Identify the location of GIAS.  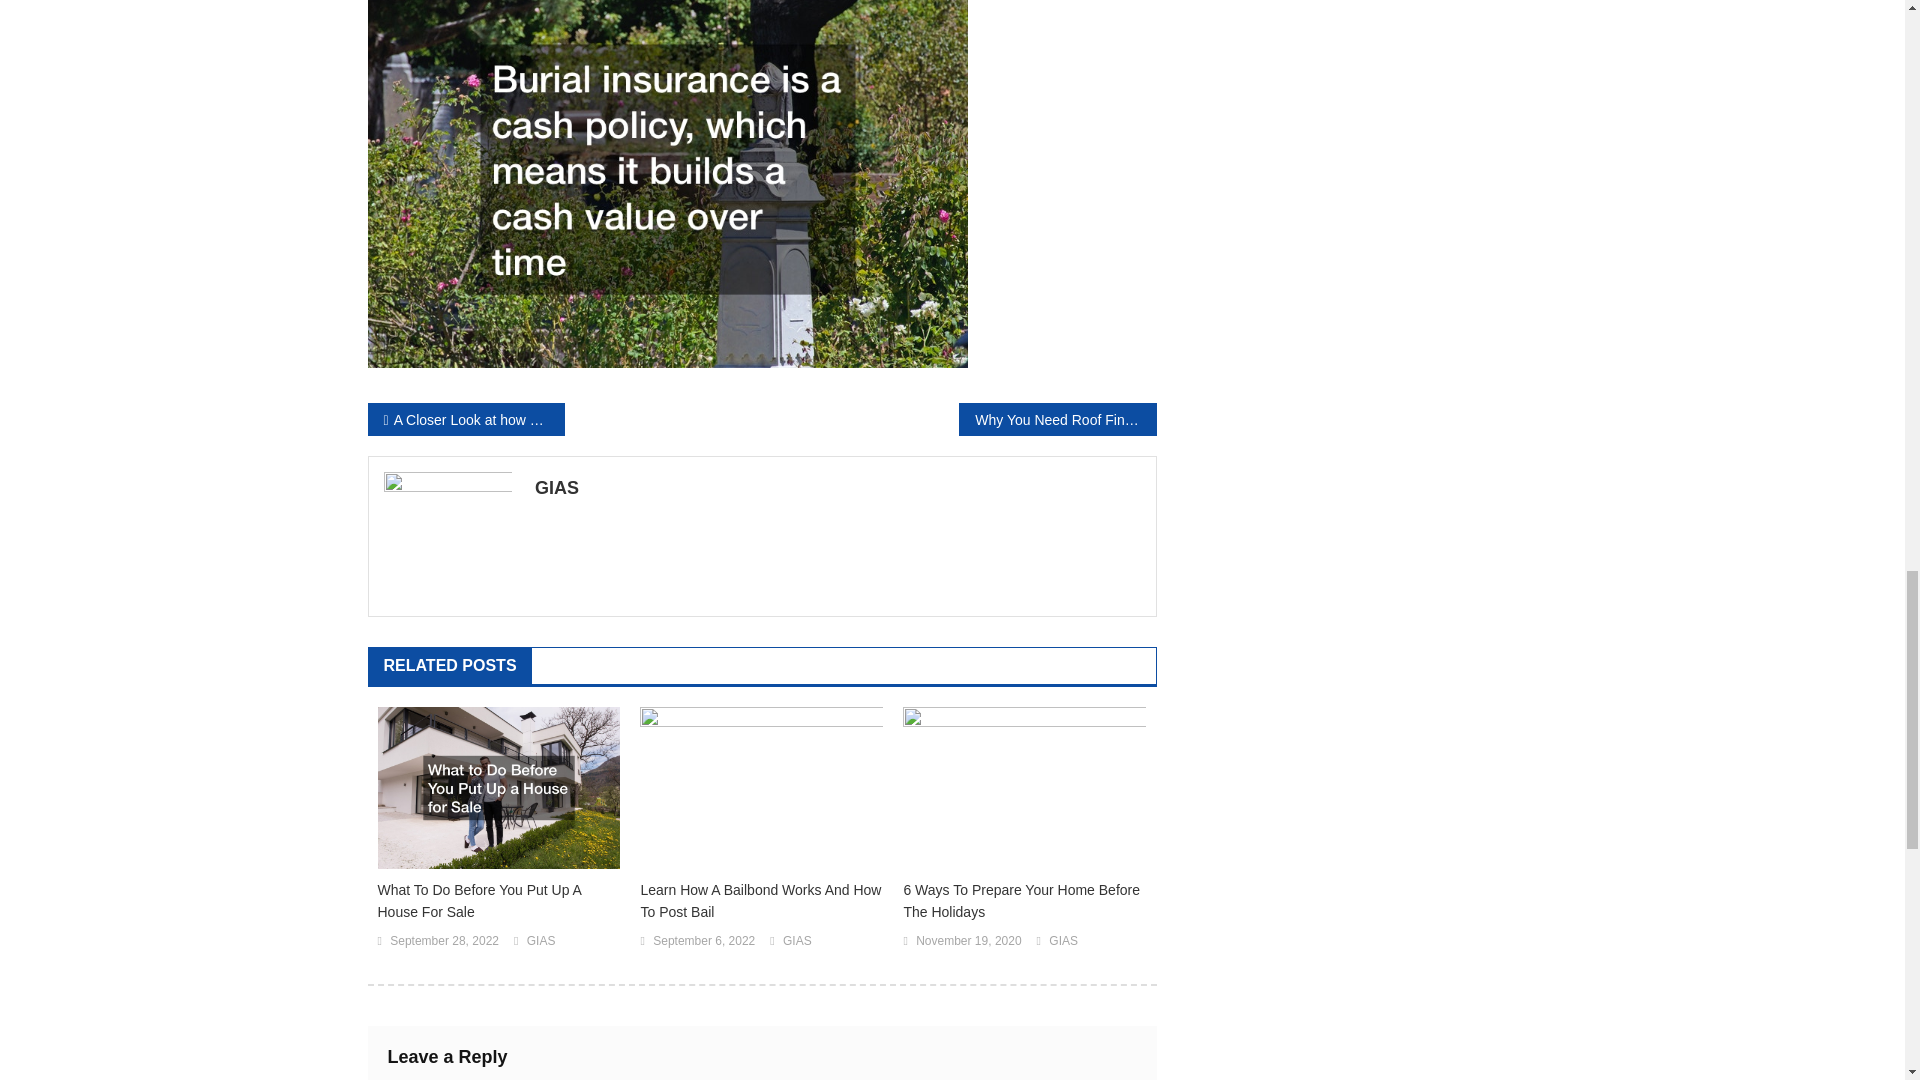
(1062, 941).